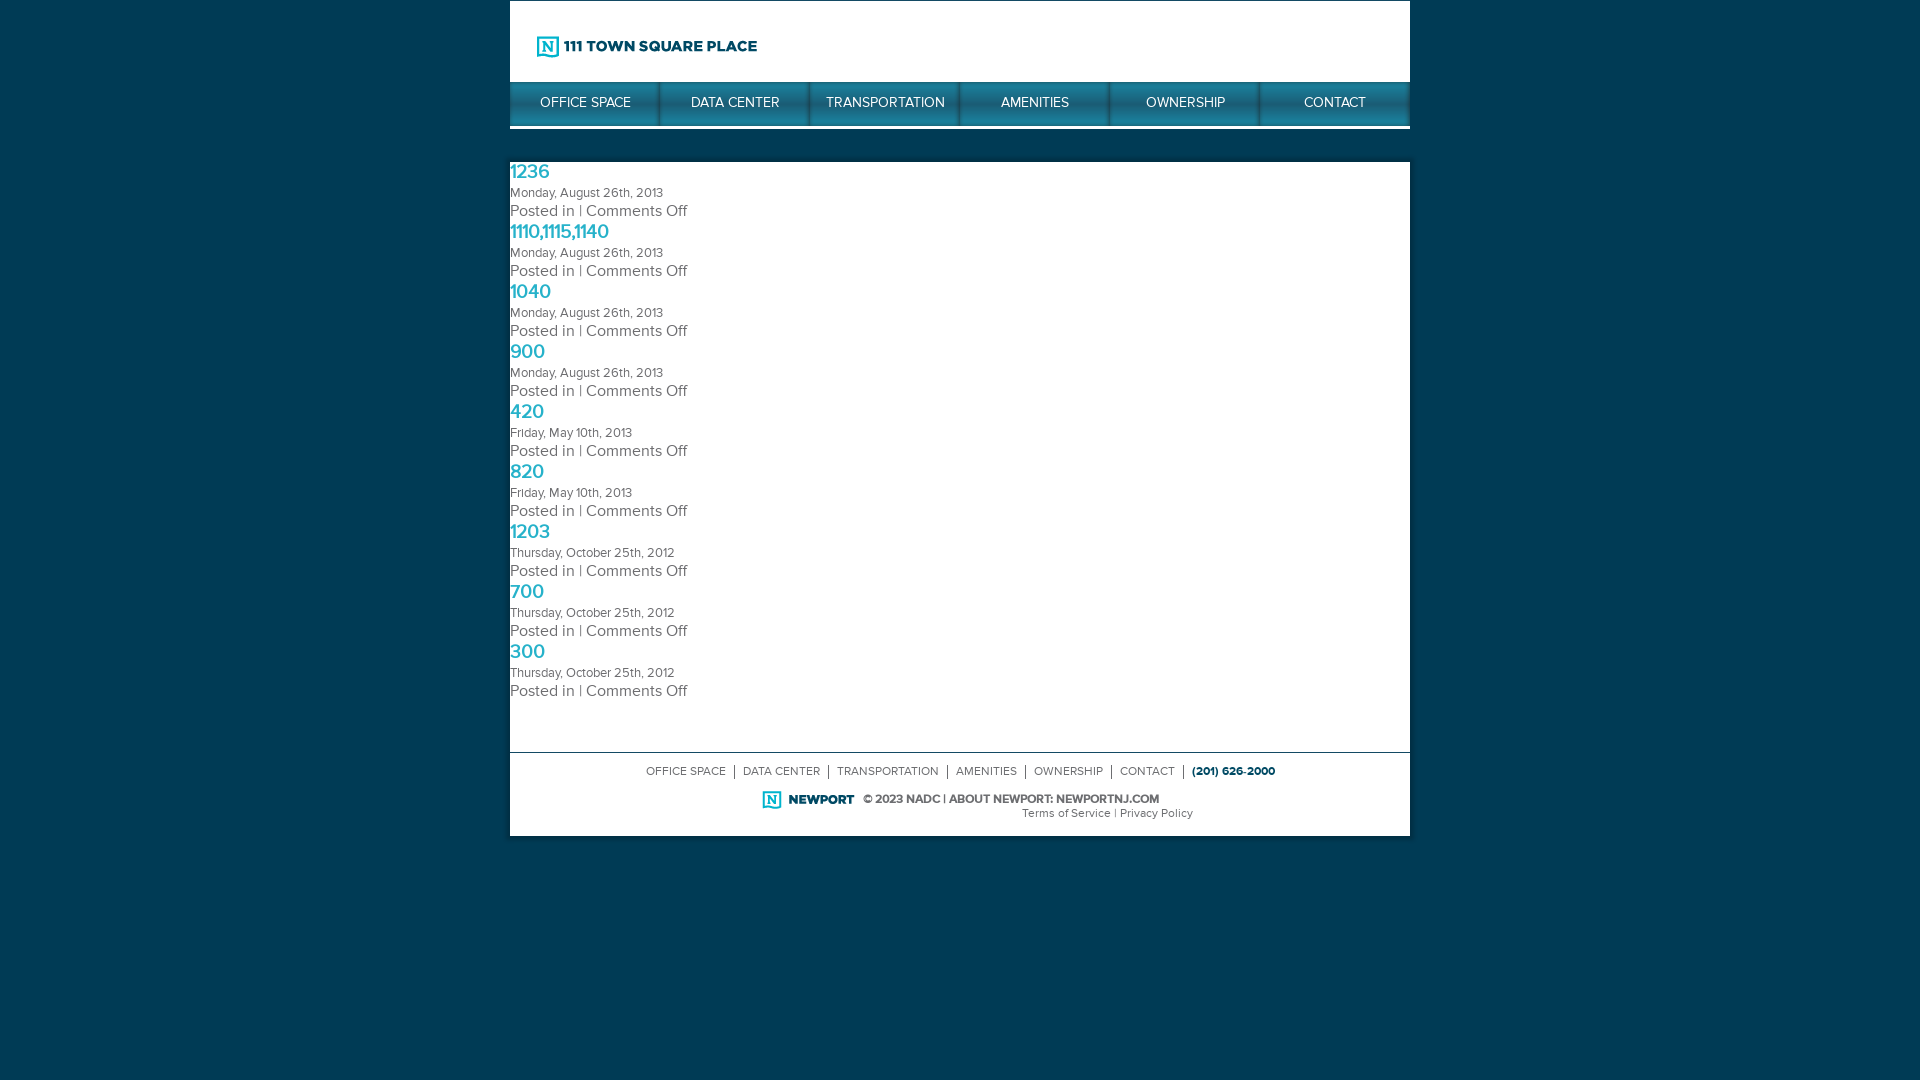  Describe the element at coordinates (887, 772) in the screenshot. I see `TRANSPORTATION` at that location.